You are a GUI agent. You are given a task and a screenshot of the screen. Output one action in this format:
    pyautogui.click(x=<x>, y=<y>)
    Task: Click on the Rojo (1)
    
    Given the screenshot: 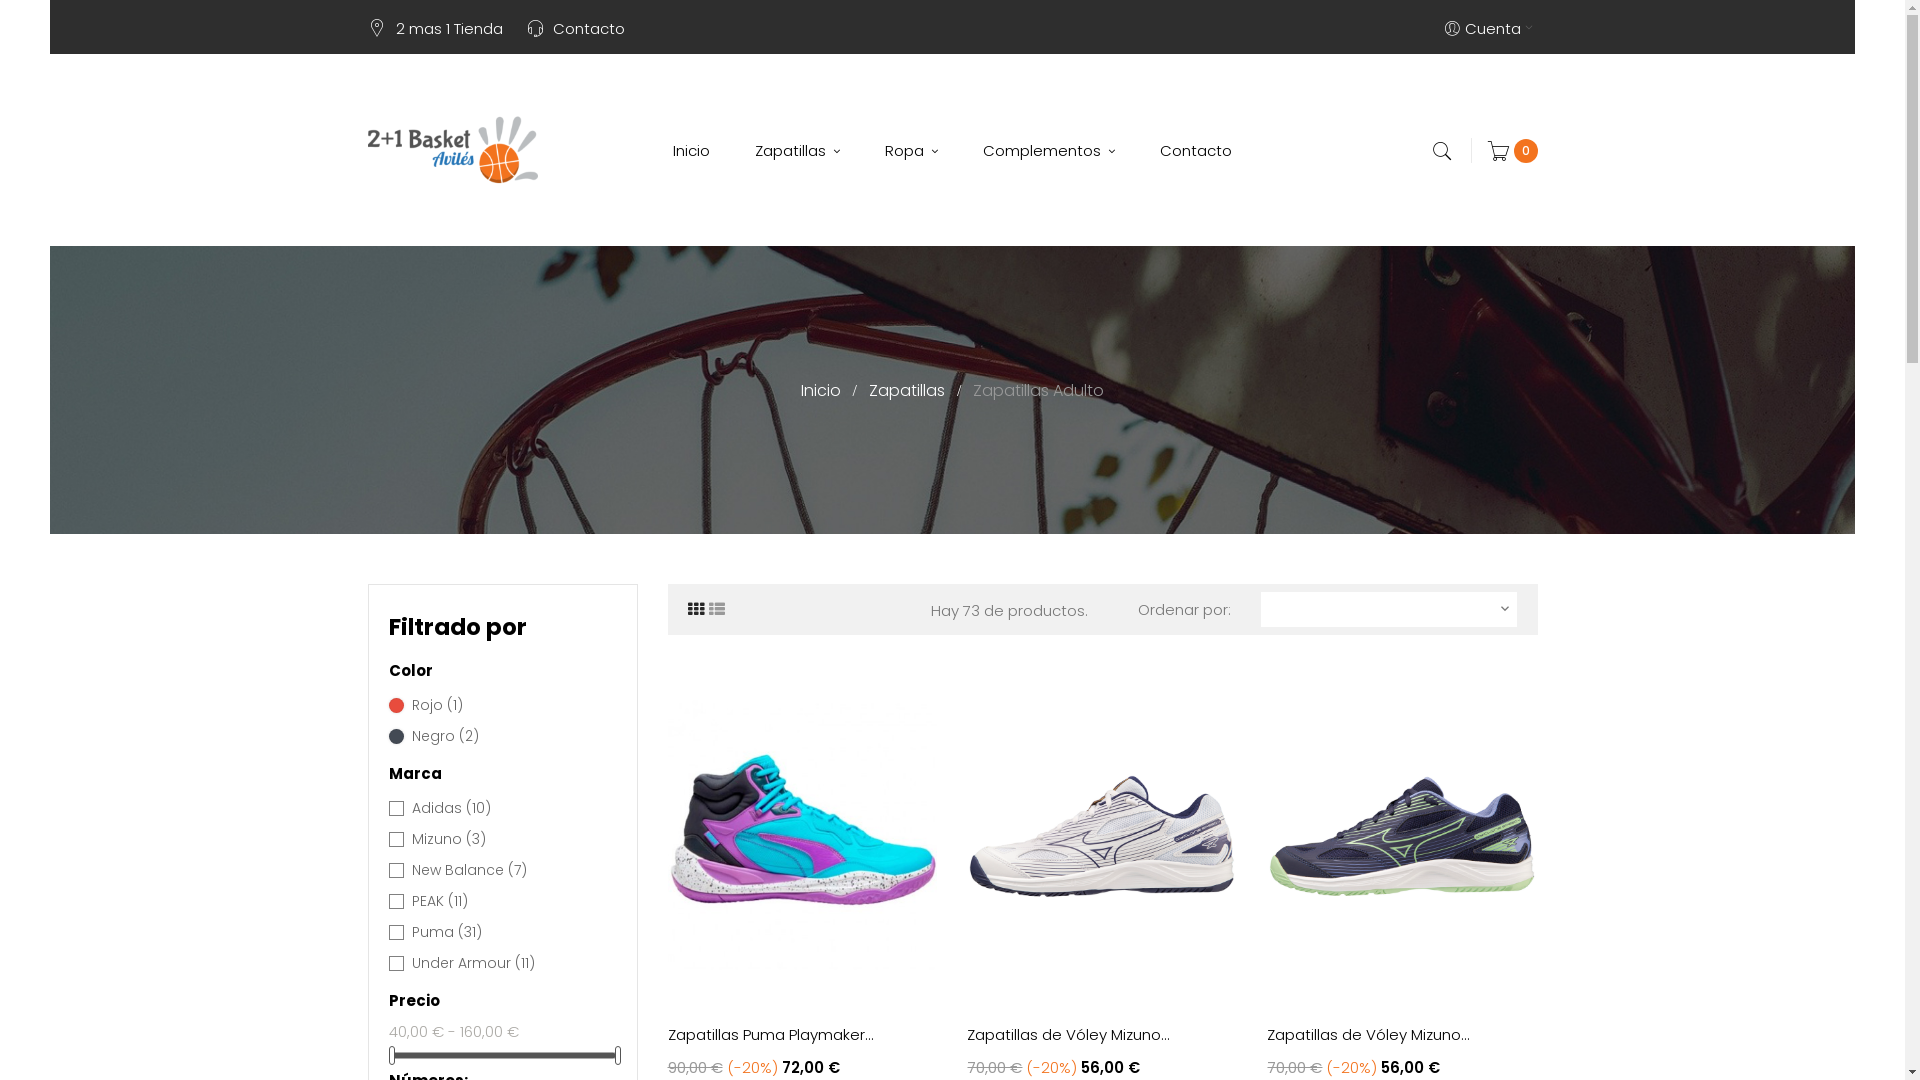 What is the action you would take?
    pyautogui.click(x=511, y=706)
    